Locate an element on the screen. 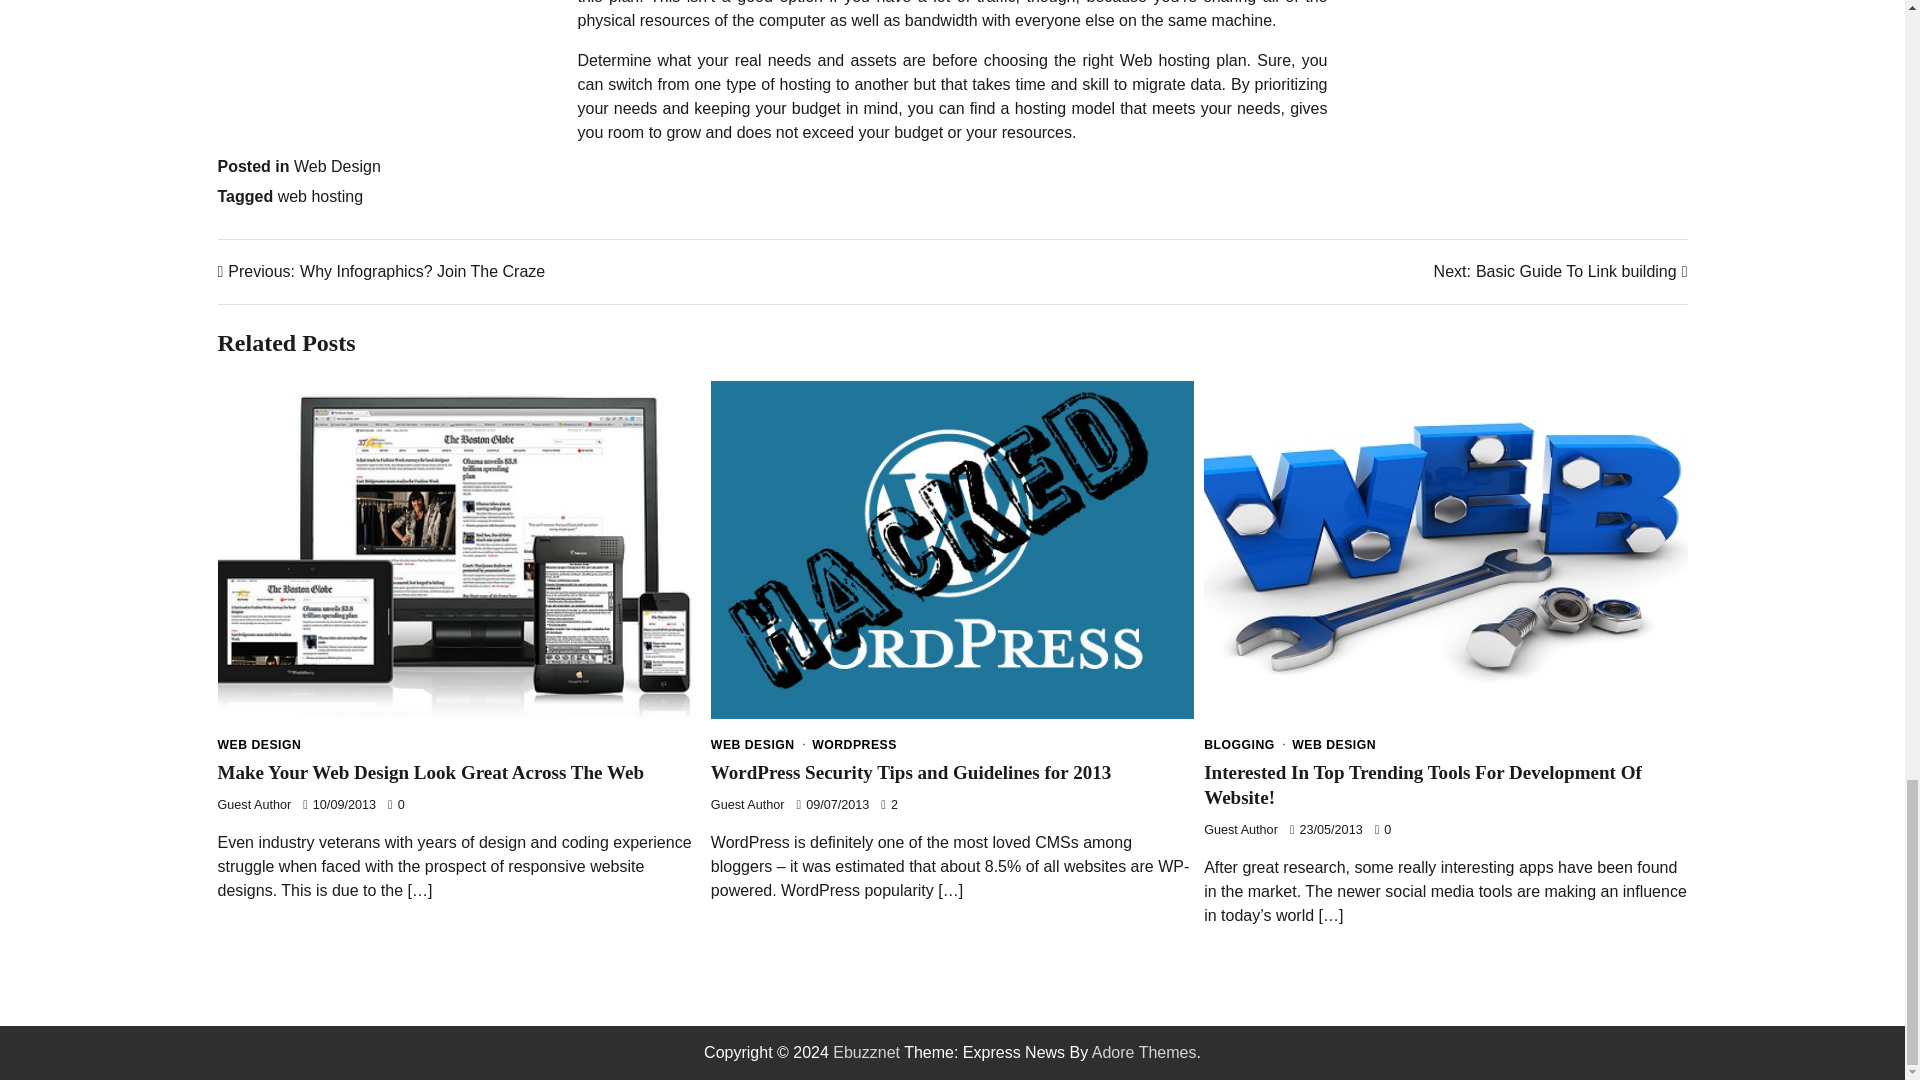 The image size is (1920, 1080). WEB DESIGN is located at coordinates (260, 744).